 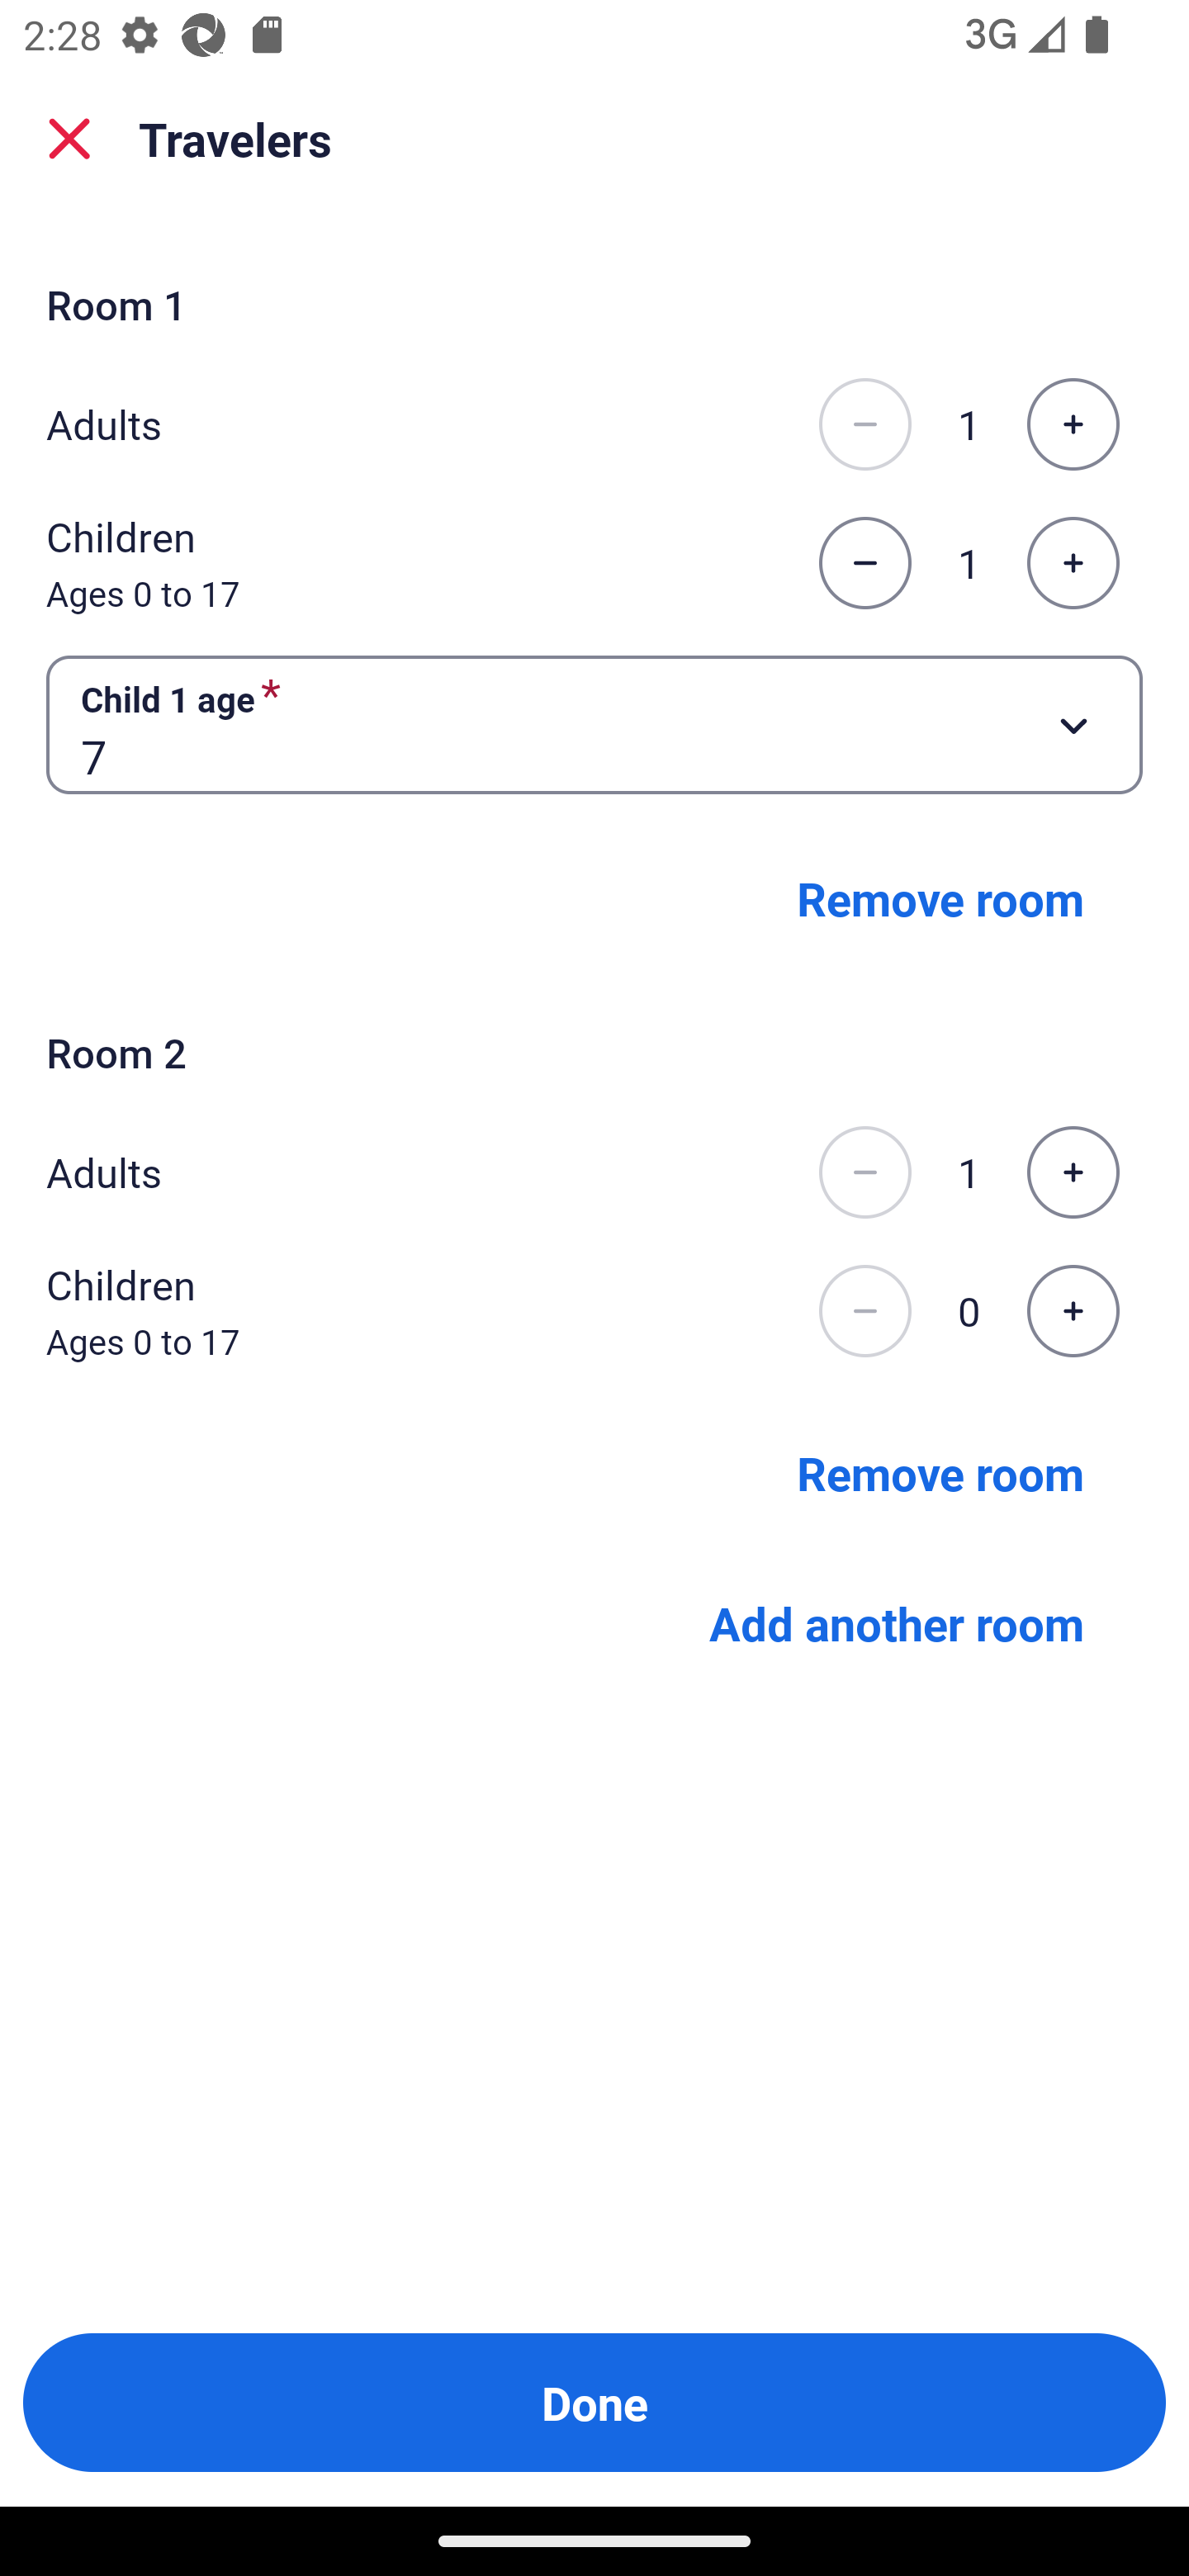 I want to click on Remove room, so click(x=940, y=1473).